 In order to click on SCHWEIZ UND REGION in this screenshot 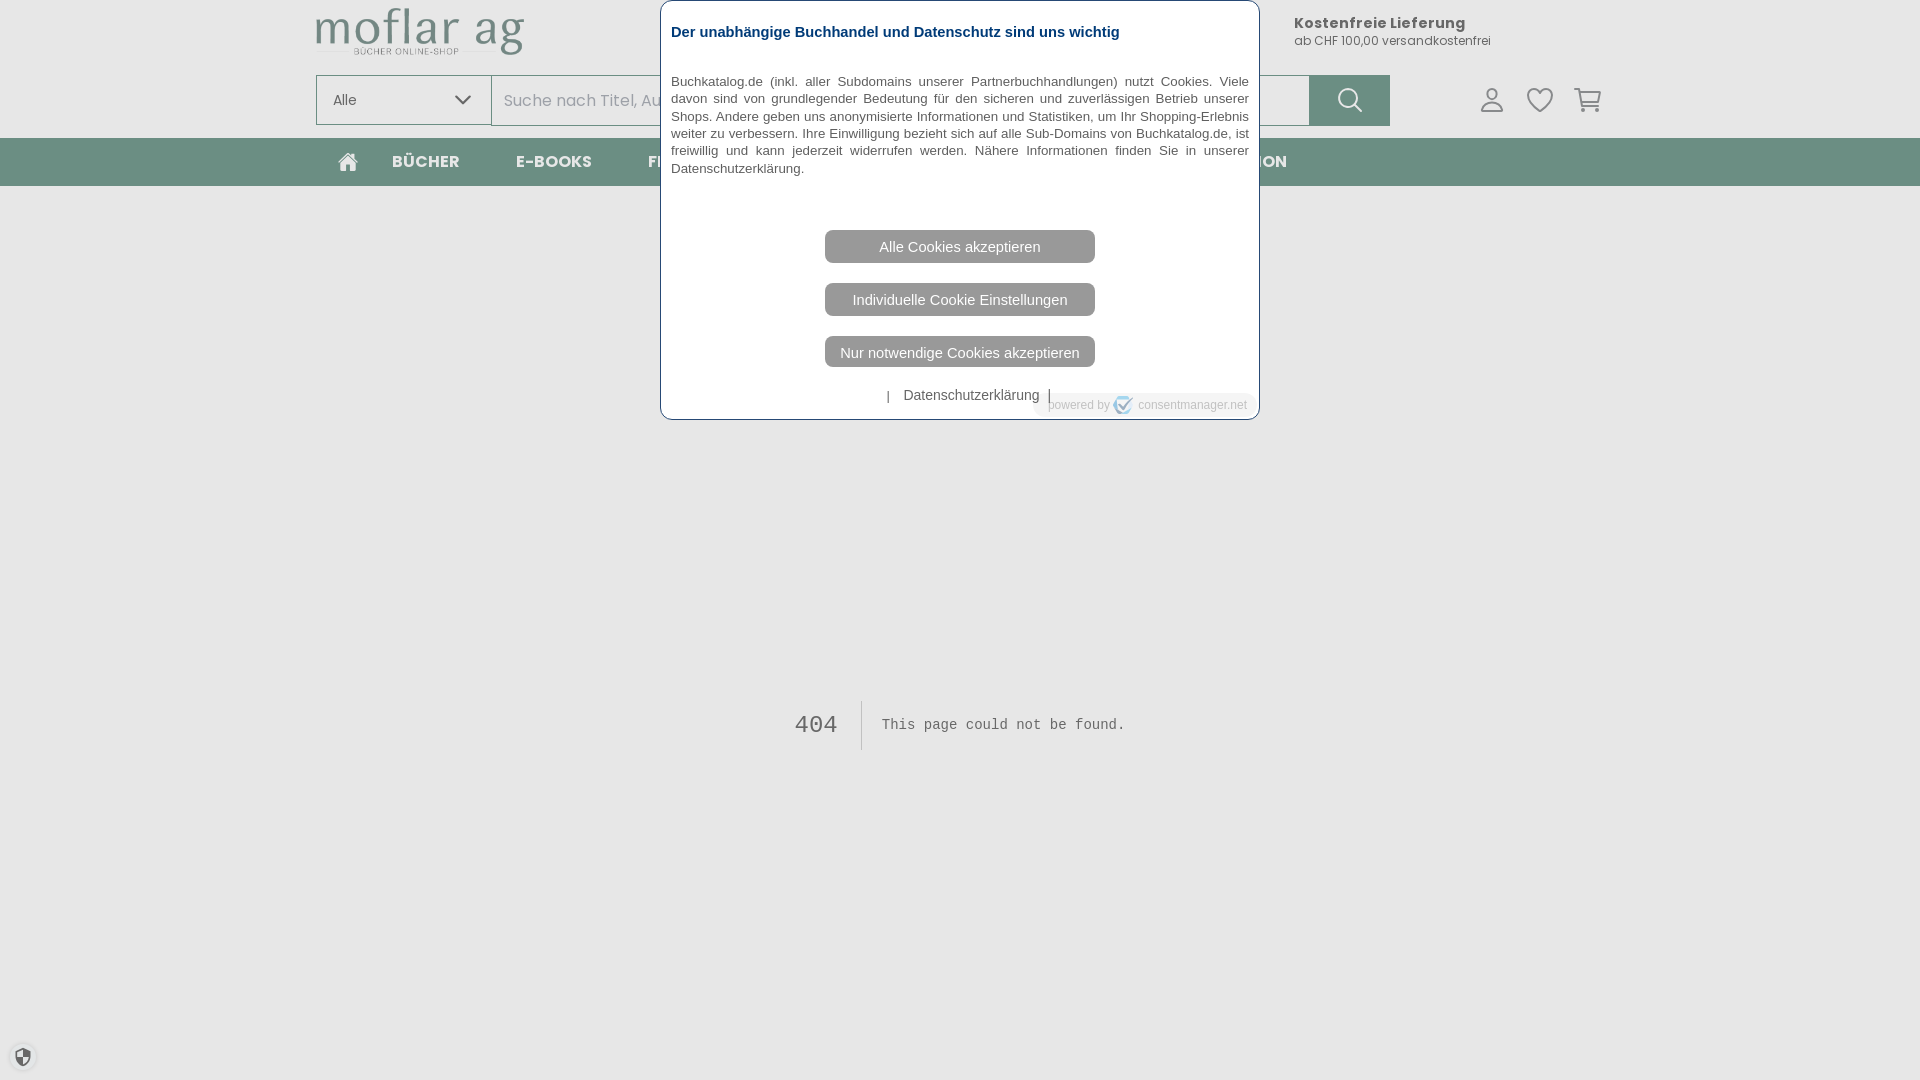, I will do `click(1196, 162)`.